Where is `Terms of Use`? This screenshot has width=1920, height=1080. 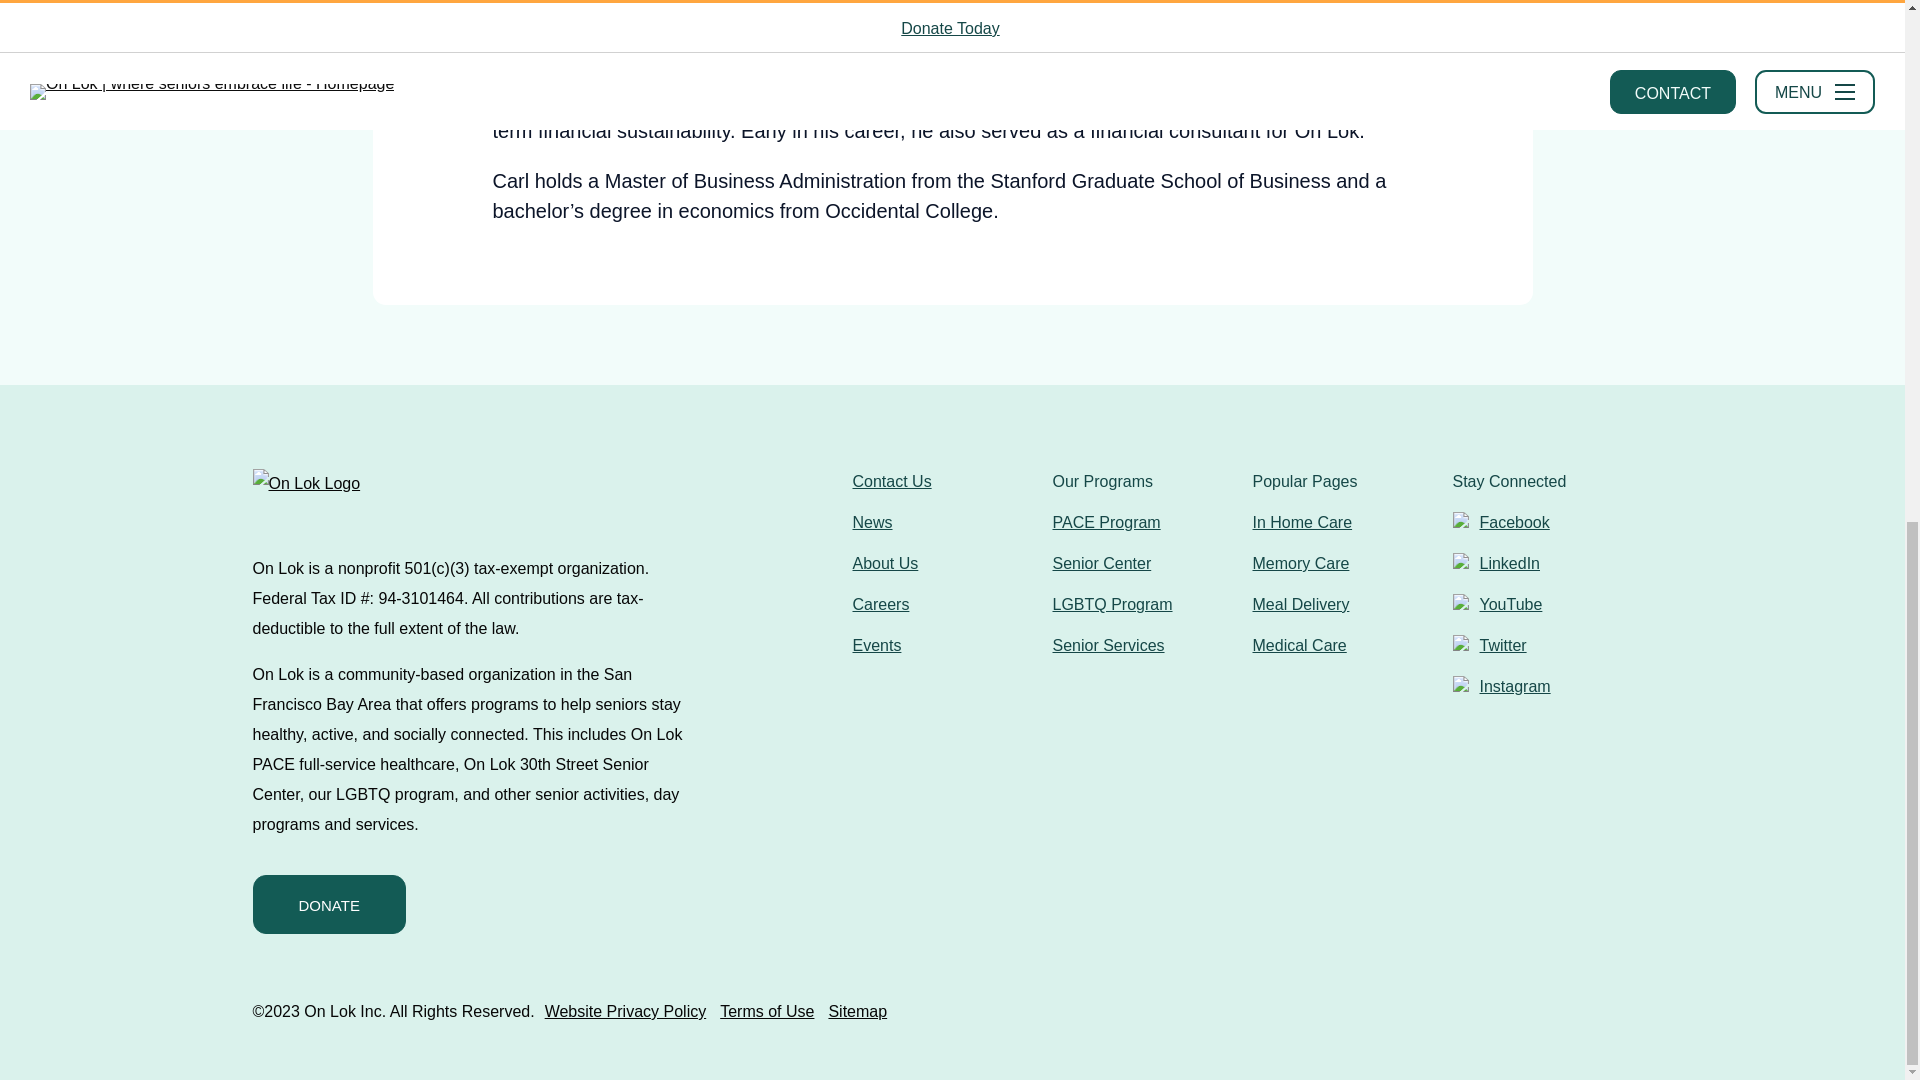
Terms of Use is located at coordinates (767, 1011).